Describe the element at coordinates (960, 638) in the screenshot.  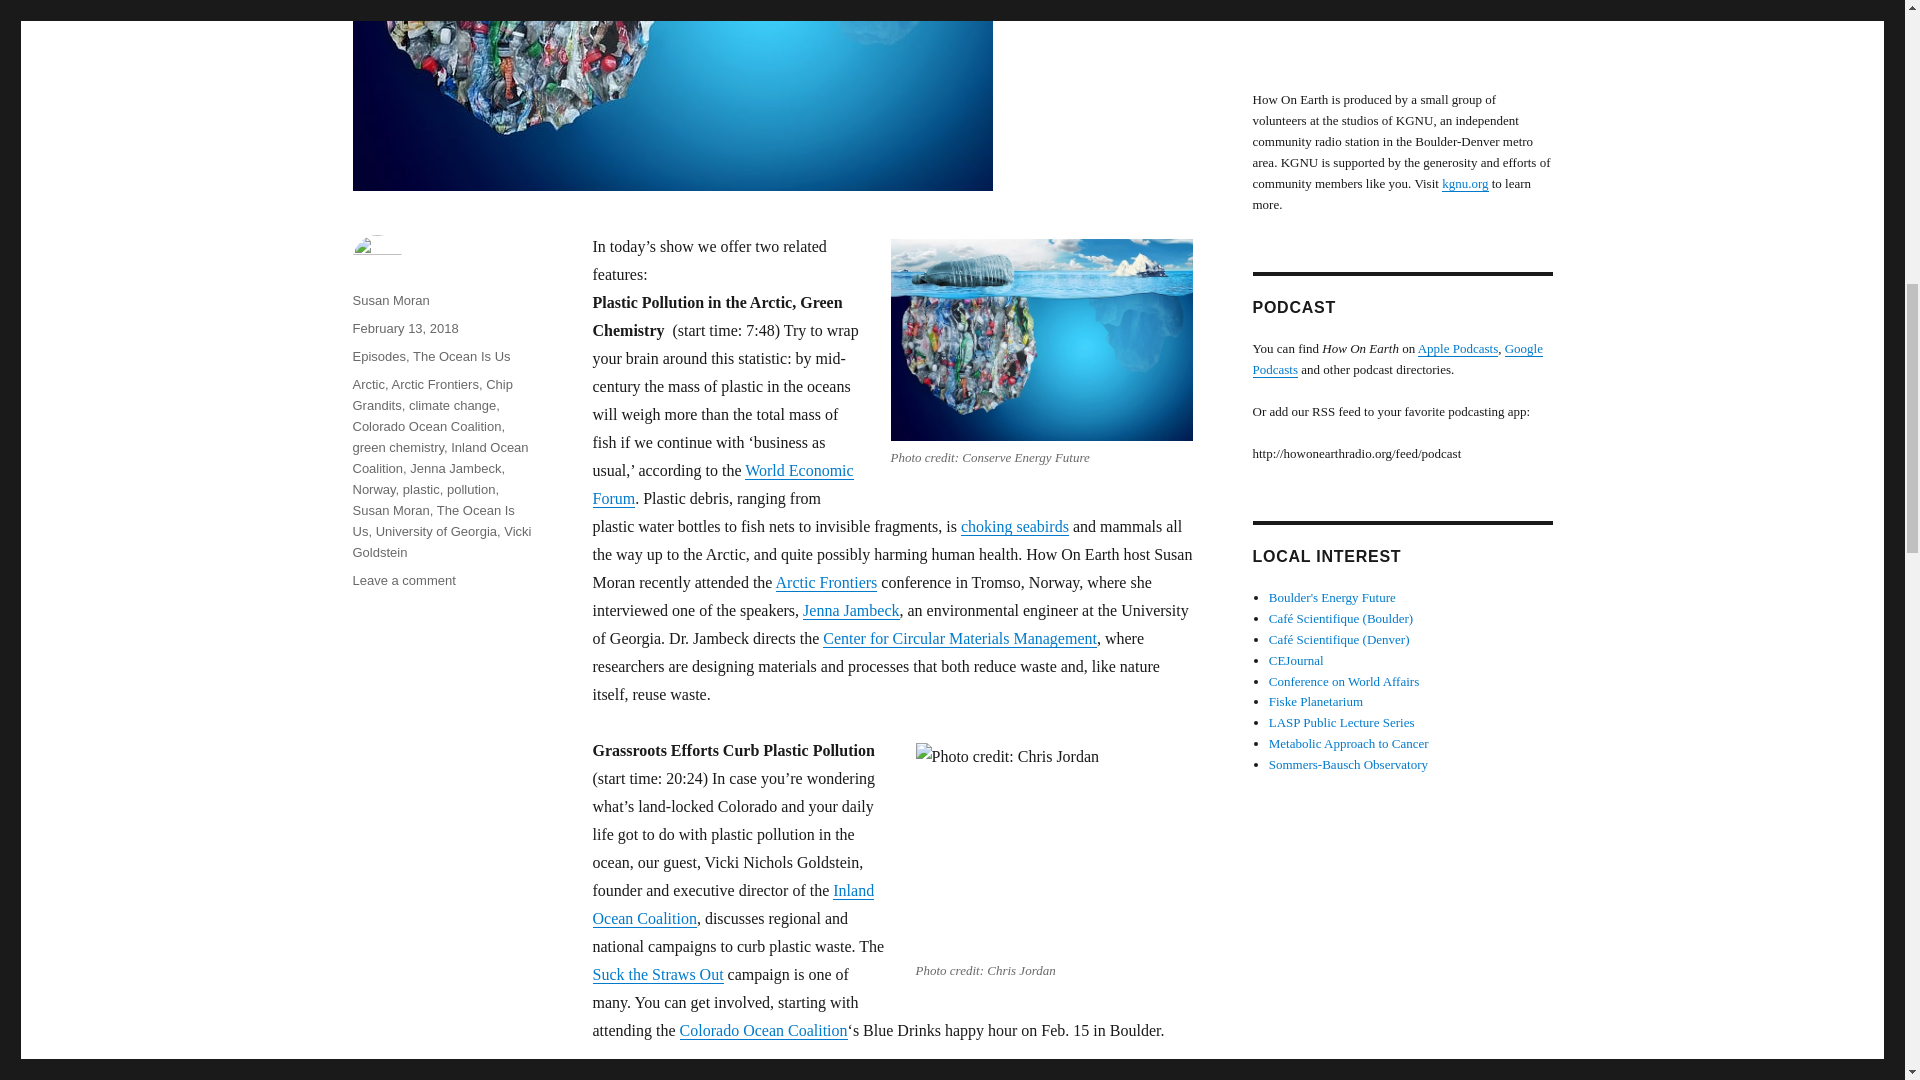
I see `Center for Circular Materials Management` at that location.